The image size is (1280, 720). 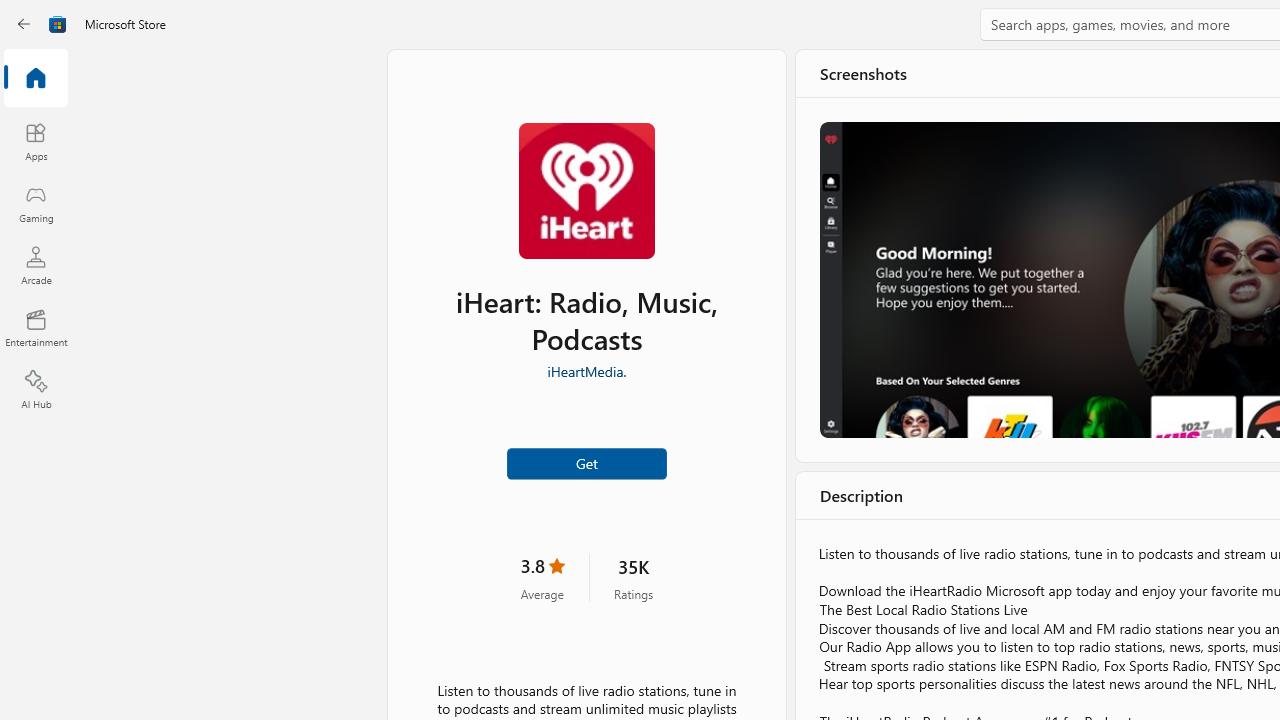 What do you see at coordinates (36, 390) in the screenshot?
I see `AI Hub` at bounding box center [36, 390].